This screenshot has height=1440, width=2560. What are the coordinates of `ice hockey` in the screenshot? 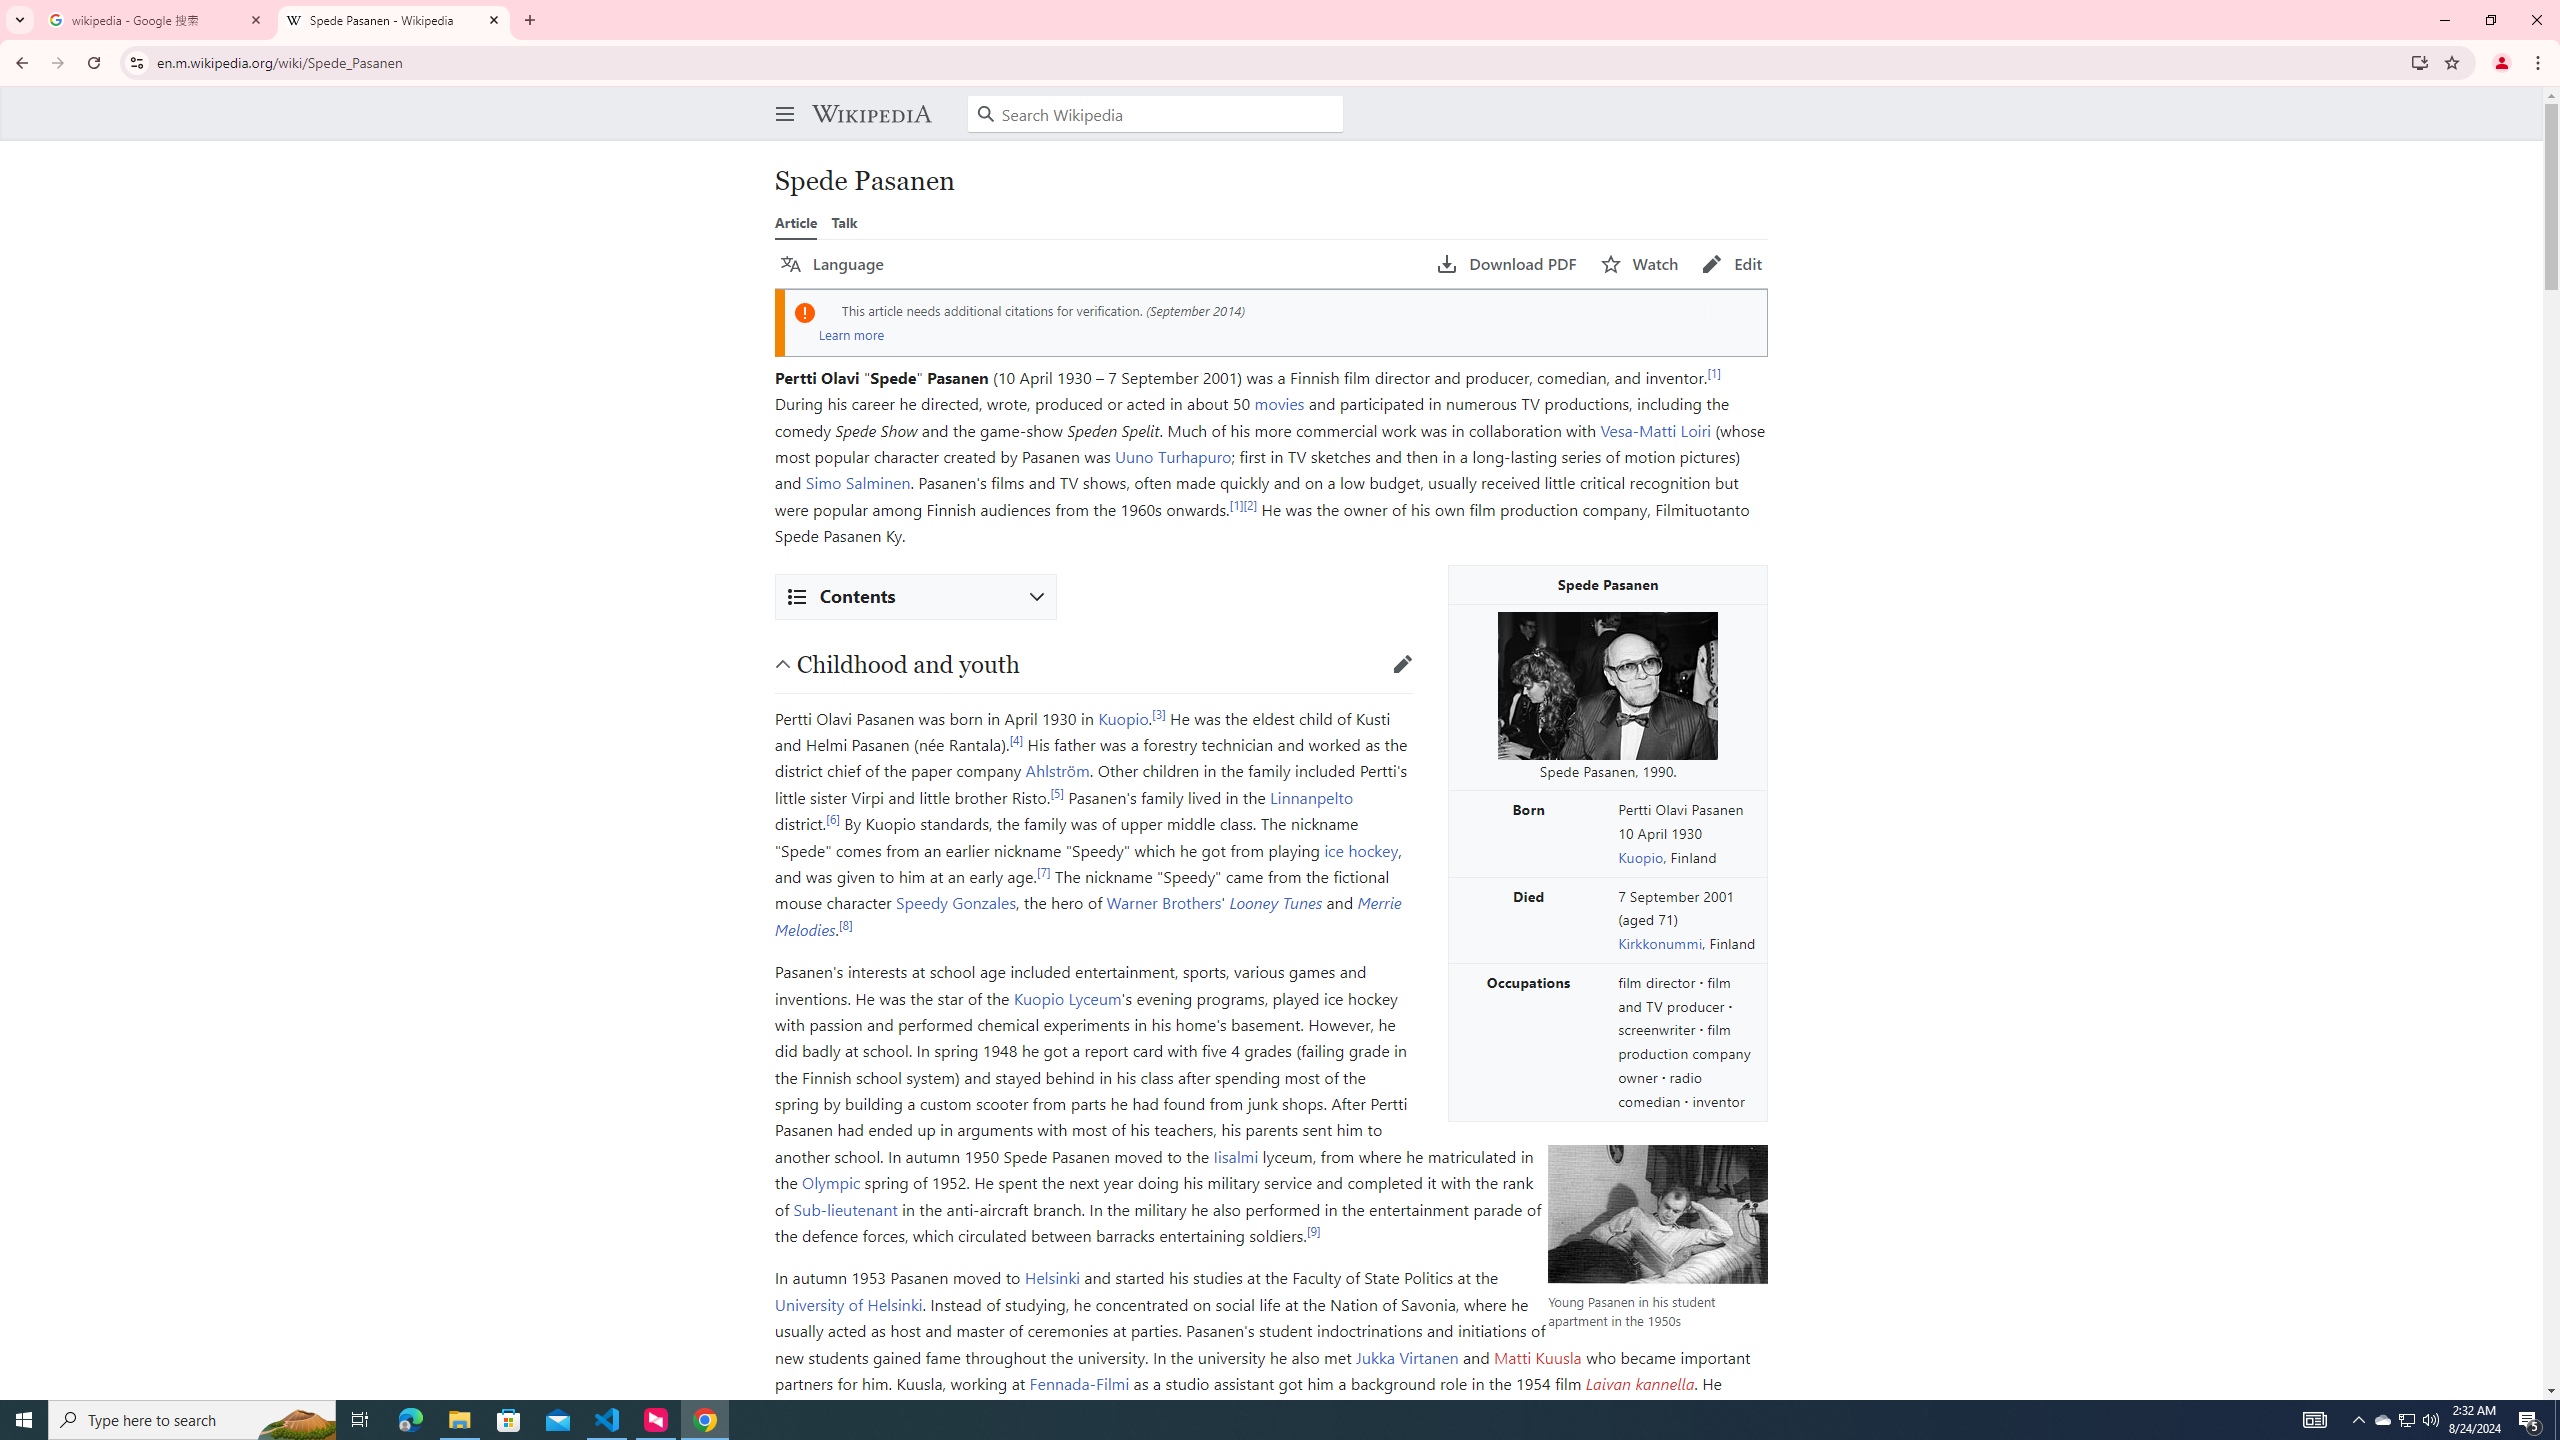 It's located at (1360, 850).